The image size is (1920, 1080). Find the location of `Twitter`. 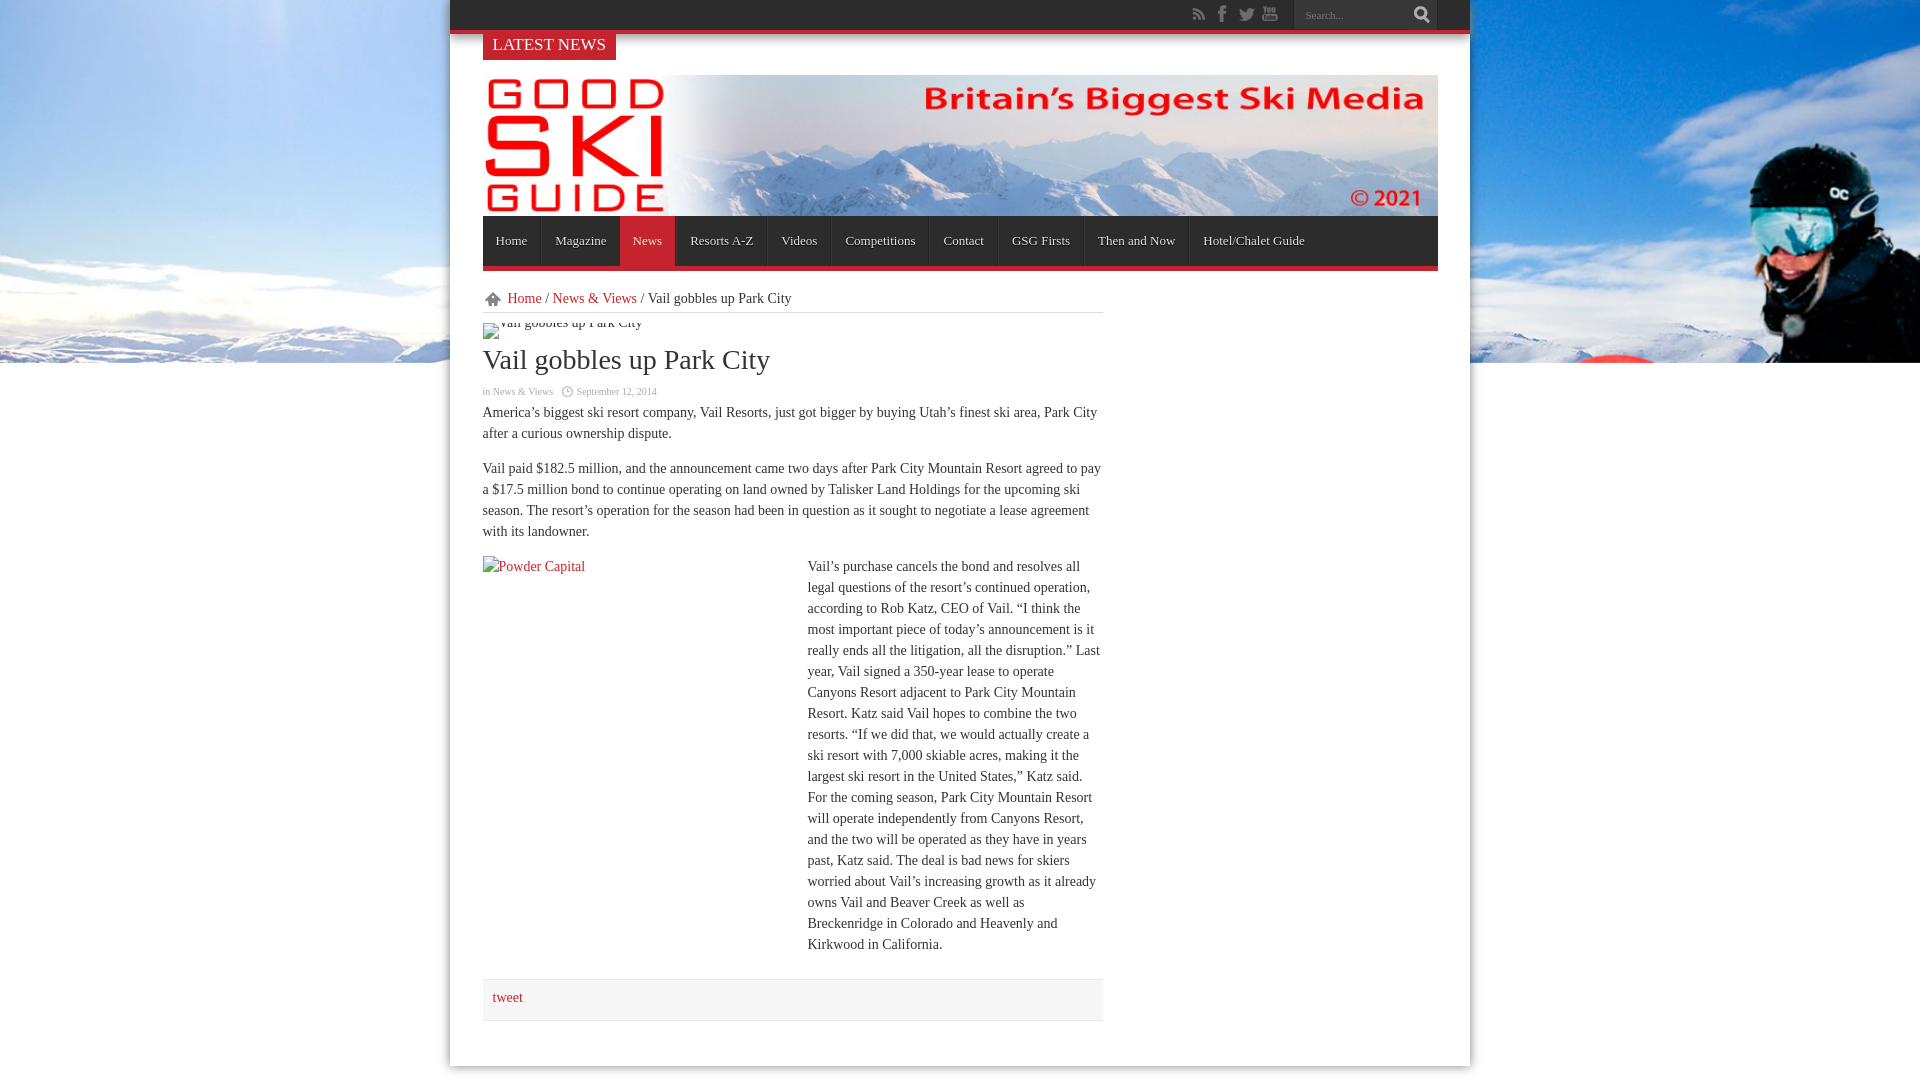

Twitter is located at coordinates (1246, 14).